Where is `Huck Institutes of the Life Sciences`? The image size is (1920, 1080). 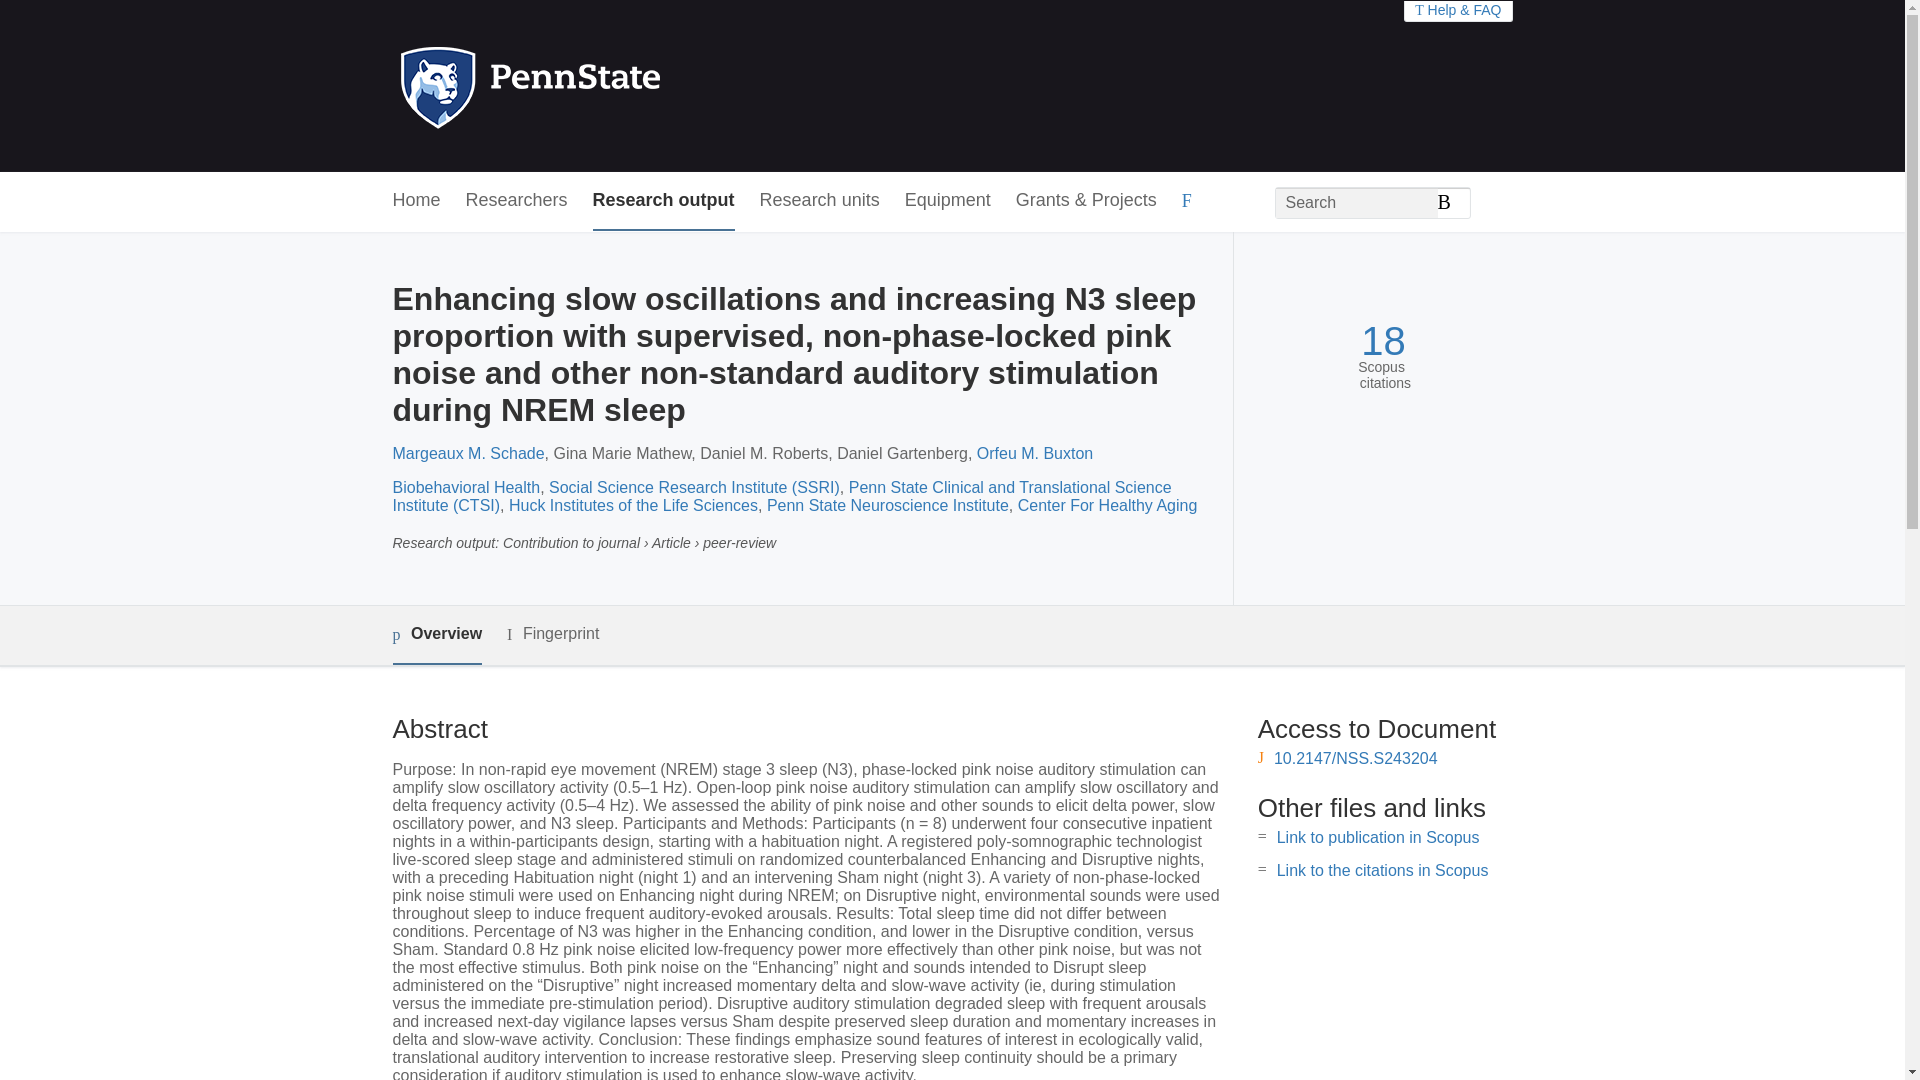 Huck Institutes of the Life Sciences is located at coordinates (633, 505).